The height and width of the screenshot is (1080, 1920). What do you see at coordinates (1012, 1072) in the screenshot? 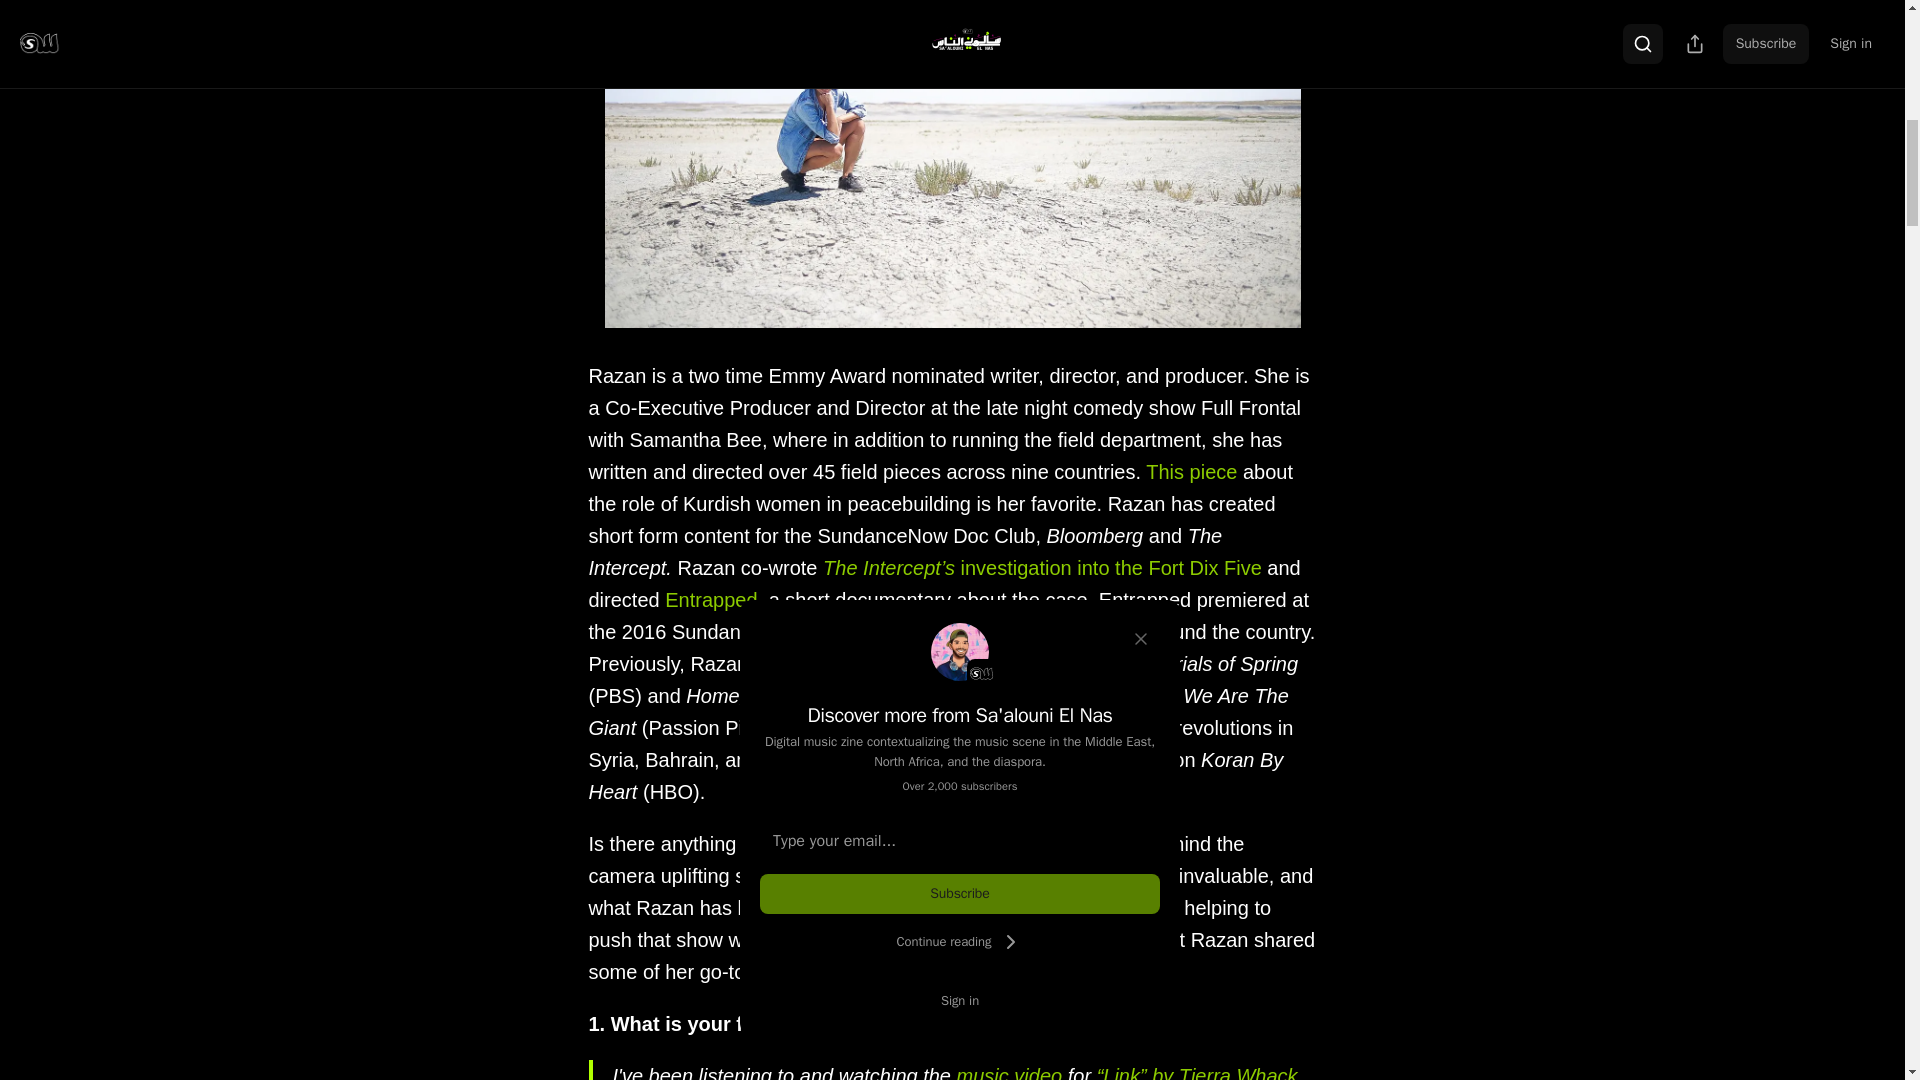
I see `music video ` at bounding box center [1012, 1072].